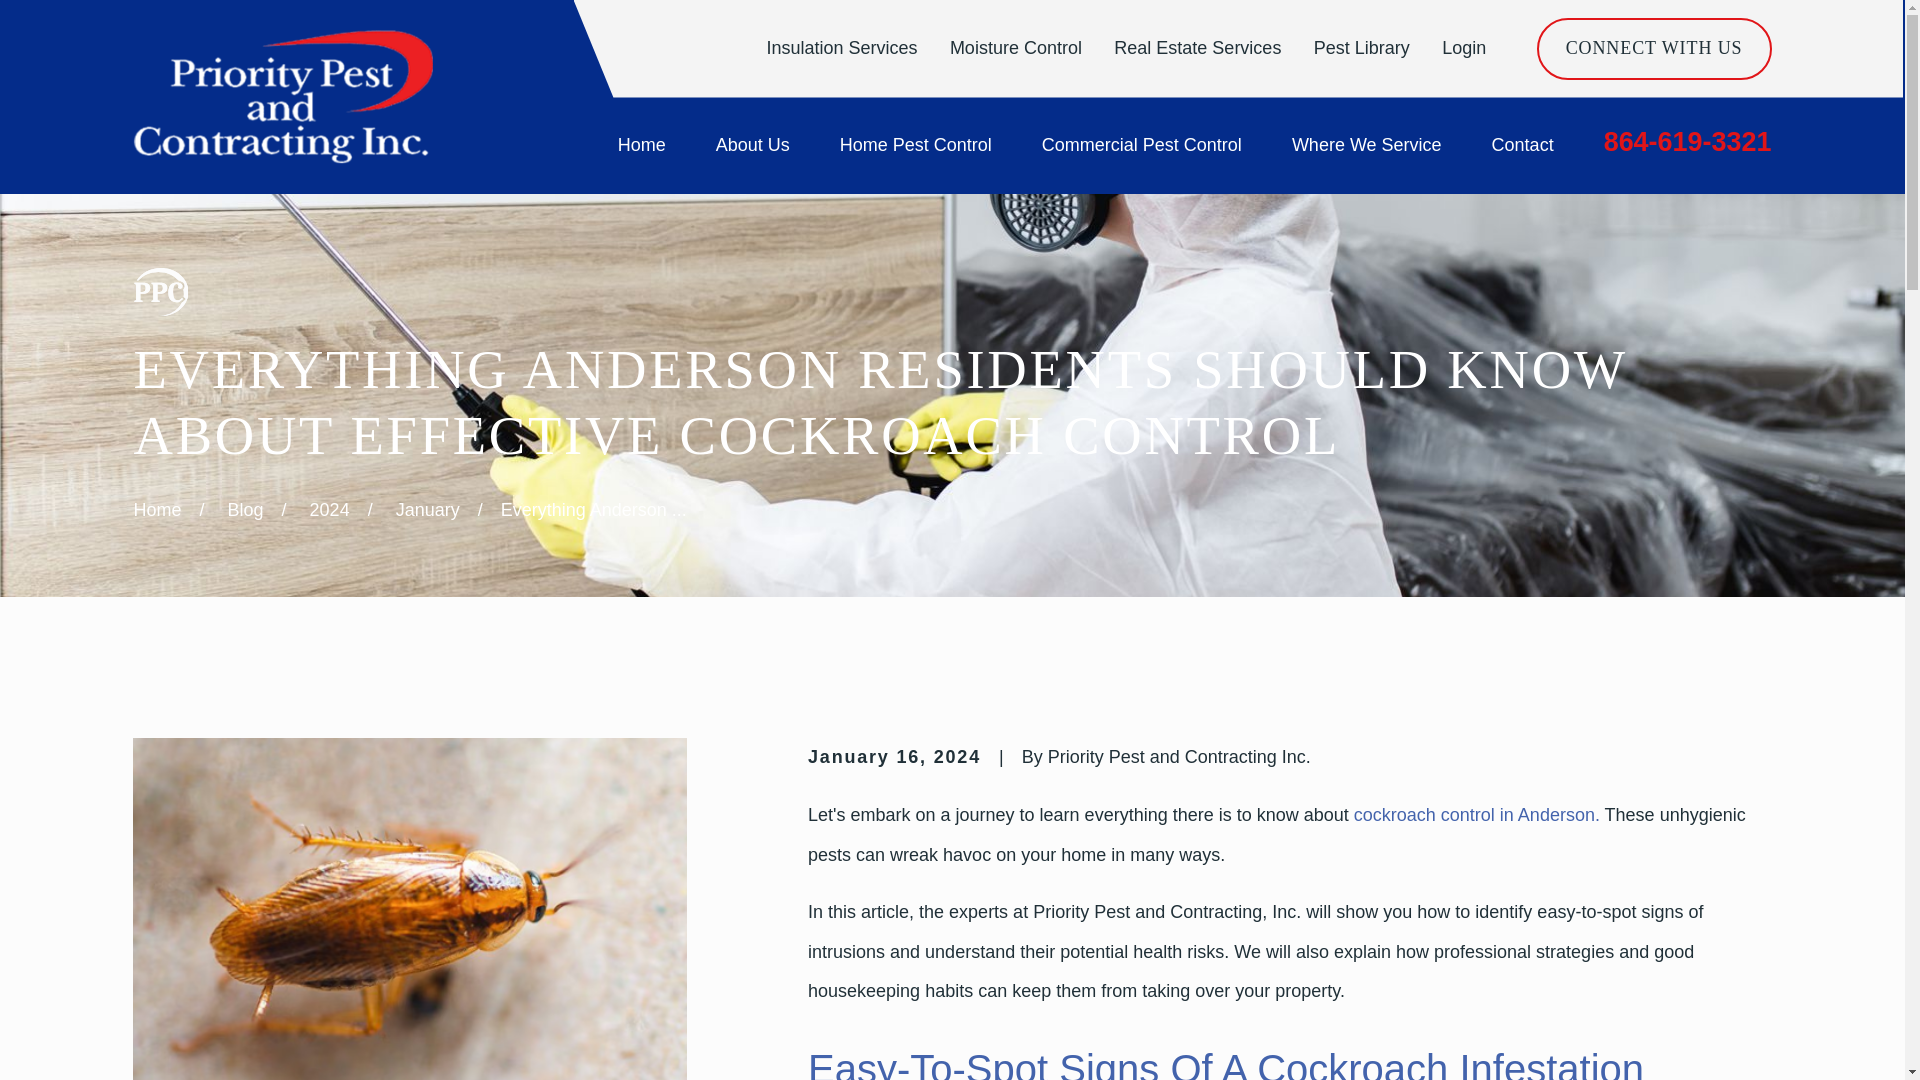 The image size is (1920, 1080). I want to click on Contact, so click(1522, 146).